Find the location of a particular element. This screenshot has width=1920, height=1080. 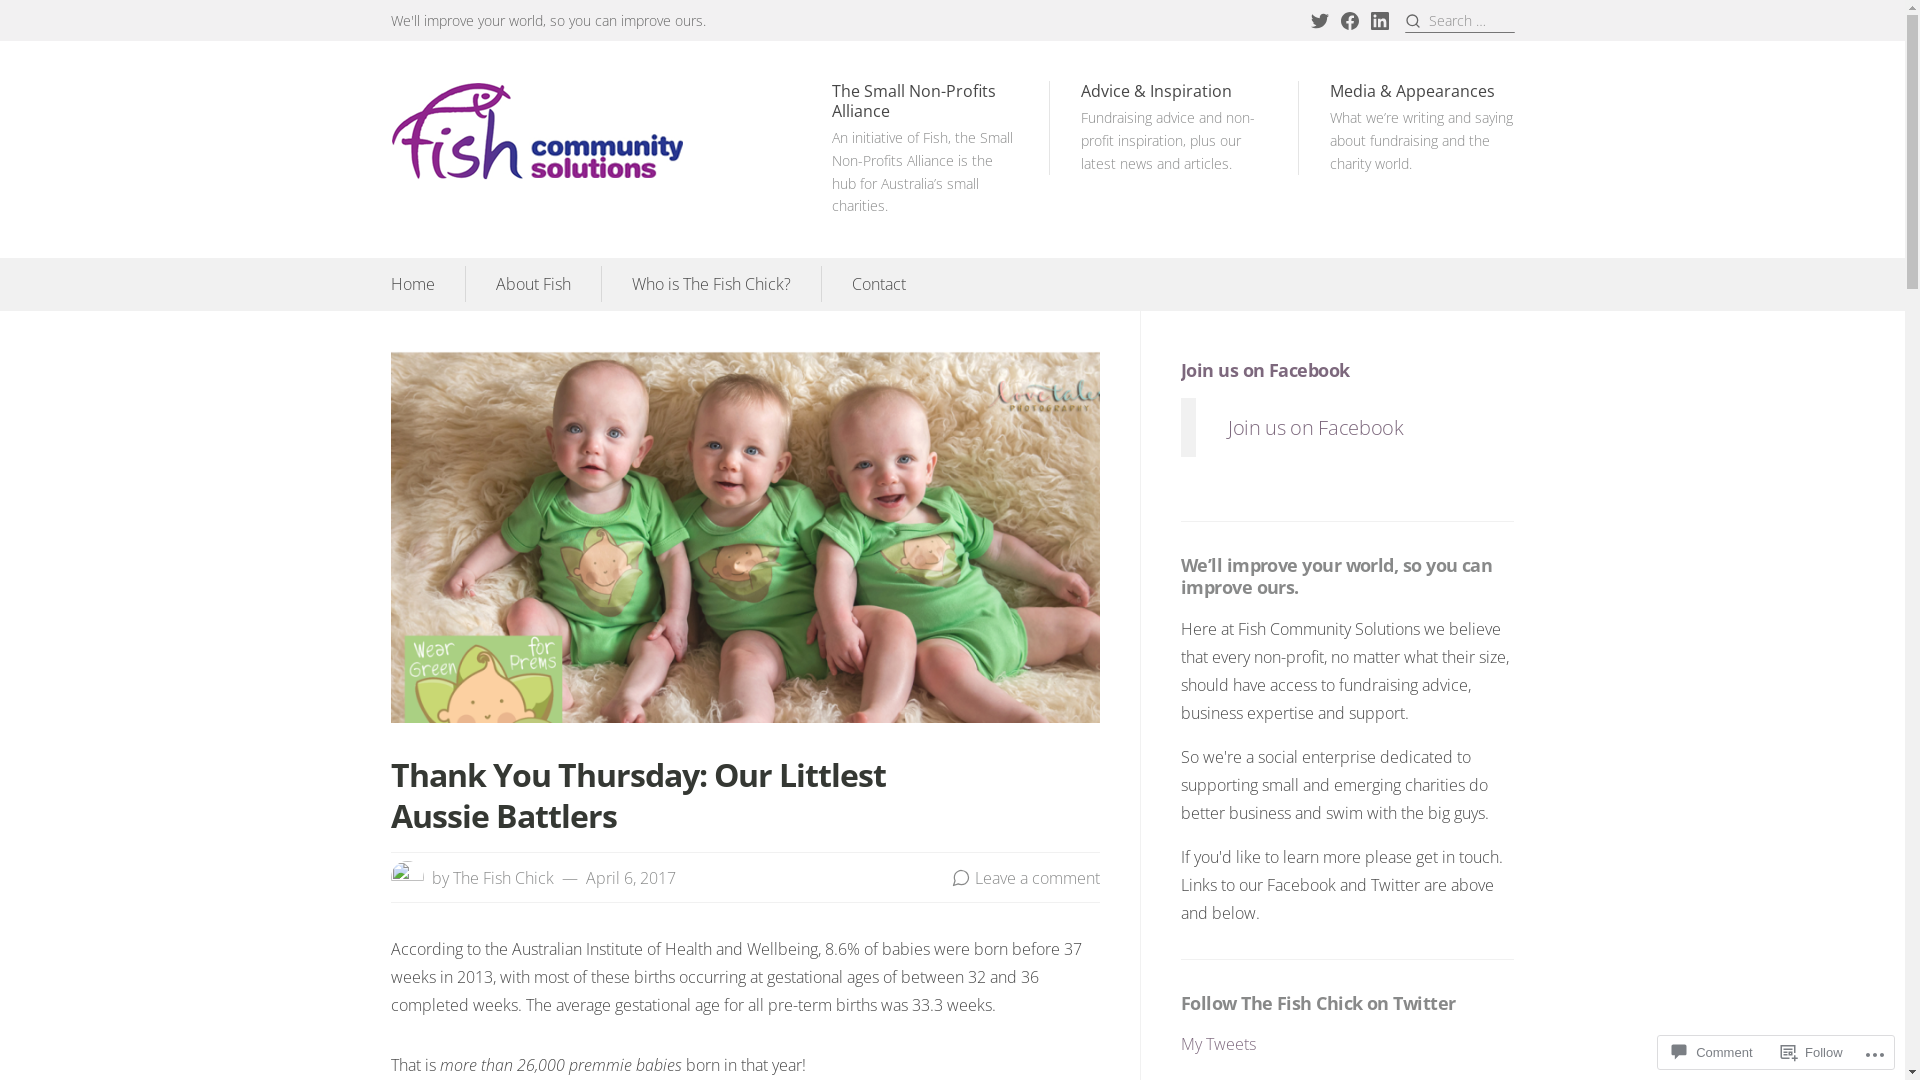

My Tweets is located at coordinates (1218, 1044).